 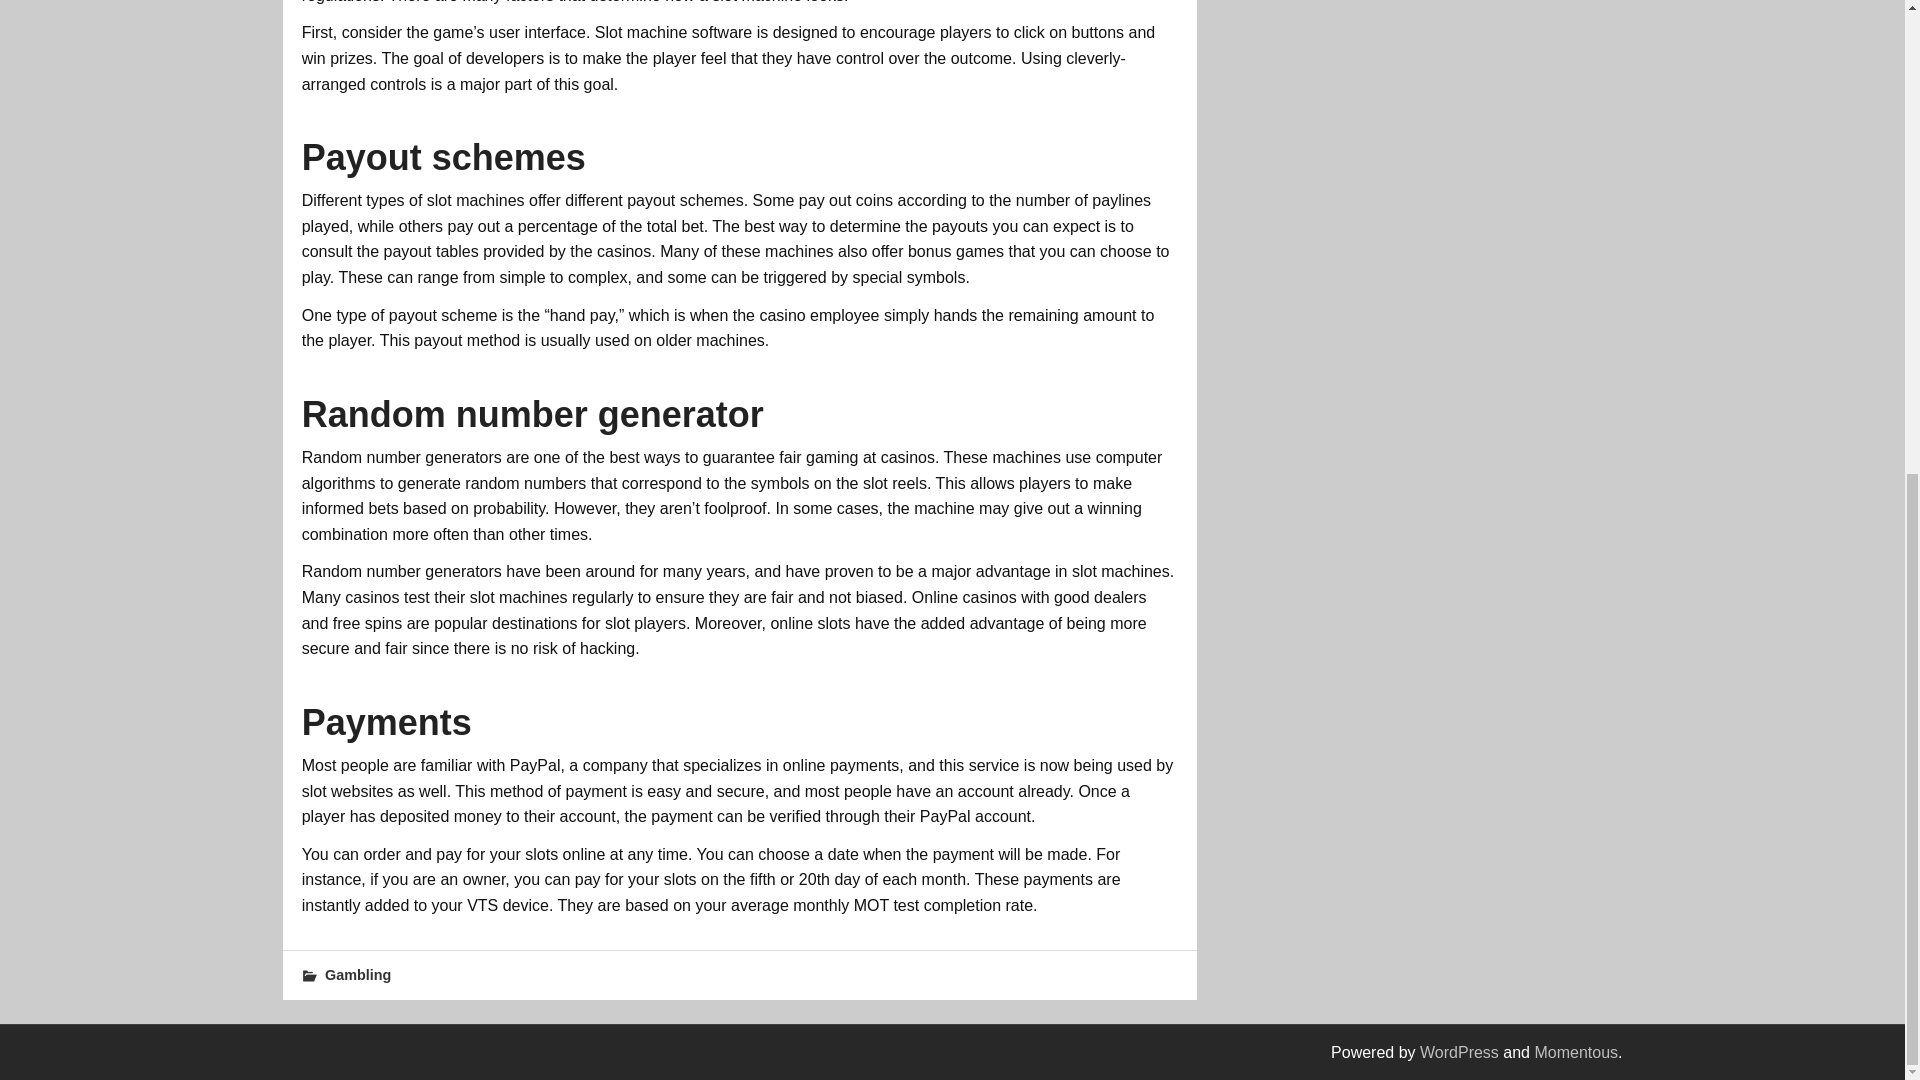 I want to click on Gambling, so click(x=358, y=974).